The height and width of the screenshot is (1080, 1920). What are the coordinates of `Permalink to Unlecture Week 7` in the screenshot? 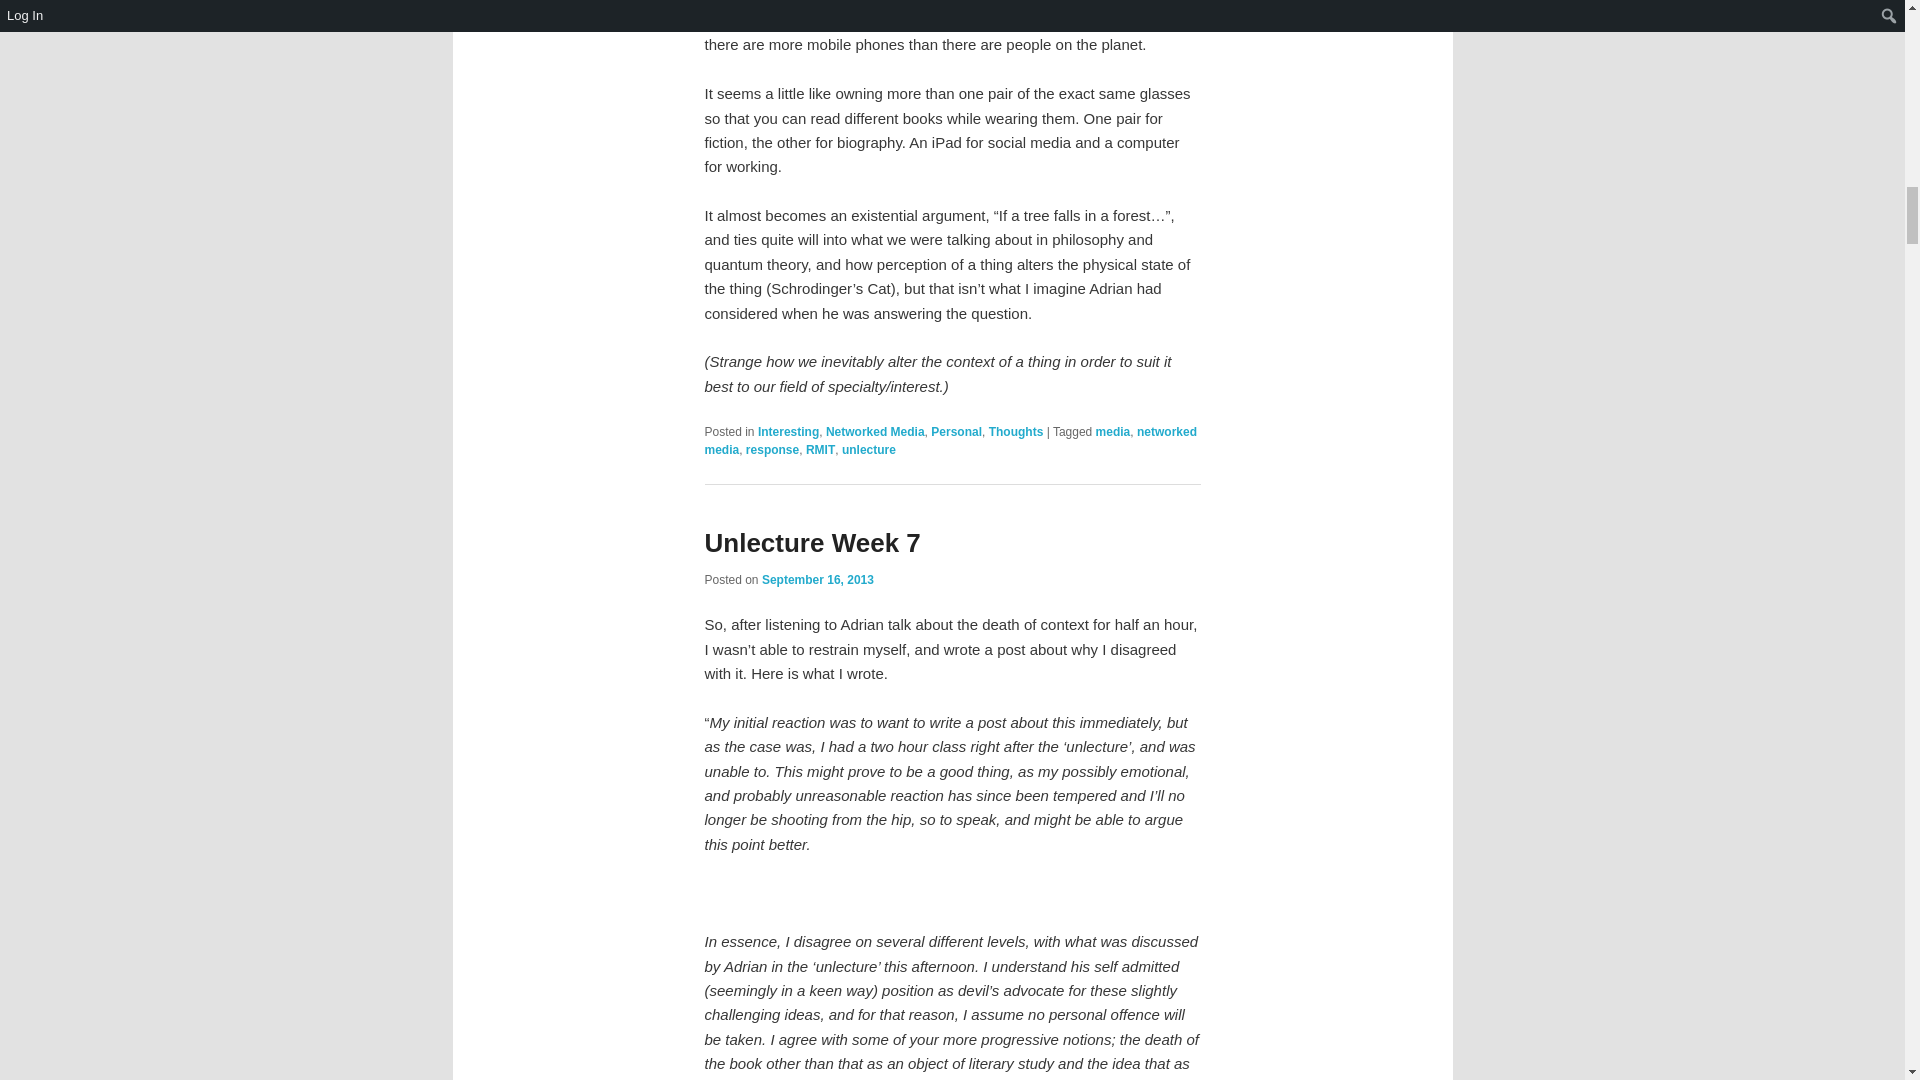 It's located at (812, 543).